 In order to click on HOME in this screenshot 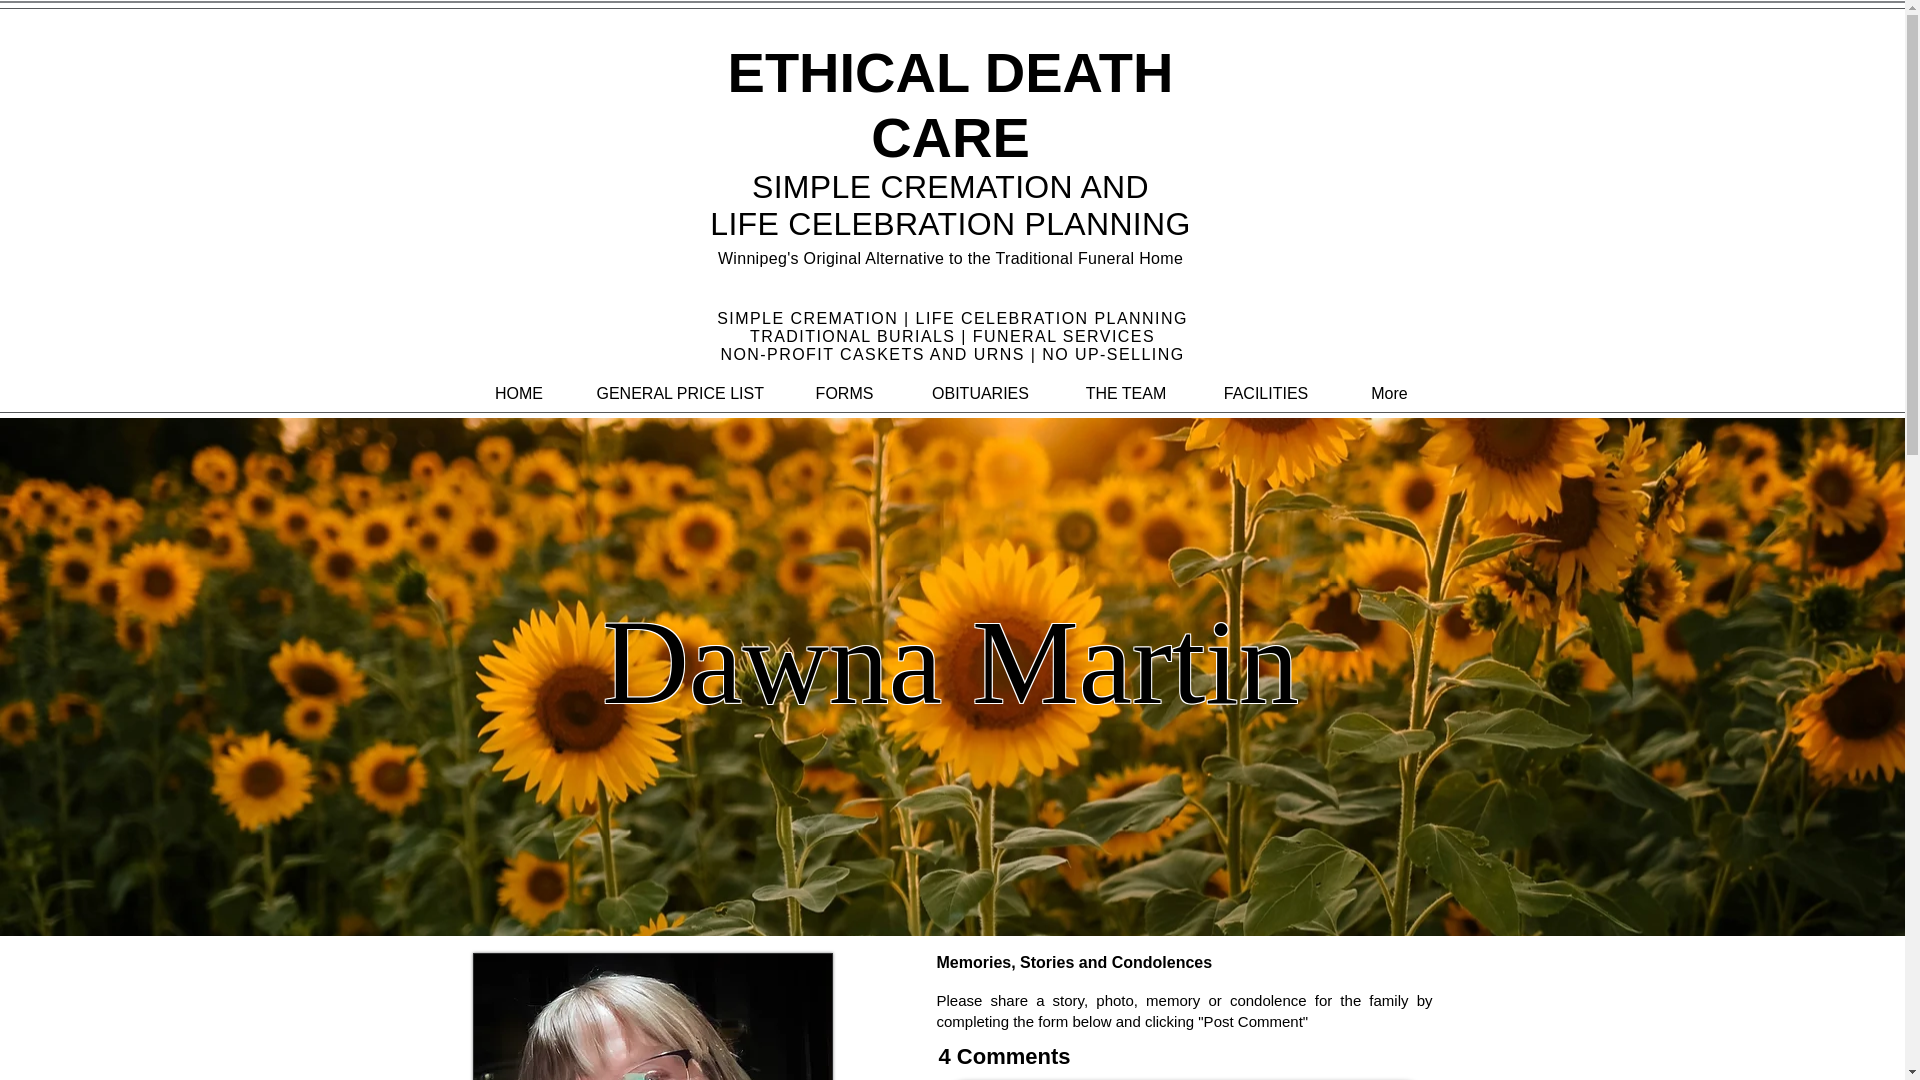, I will do `click(518, 393)`.